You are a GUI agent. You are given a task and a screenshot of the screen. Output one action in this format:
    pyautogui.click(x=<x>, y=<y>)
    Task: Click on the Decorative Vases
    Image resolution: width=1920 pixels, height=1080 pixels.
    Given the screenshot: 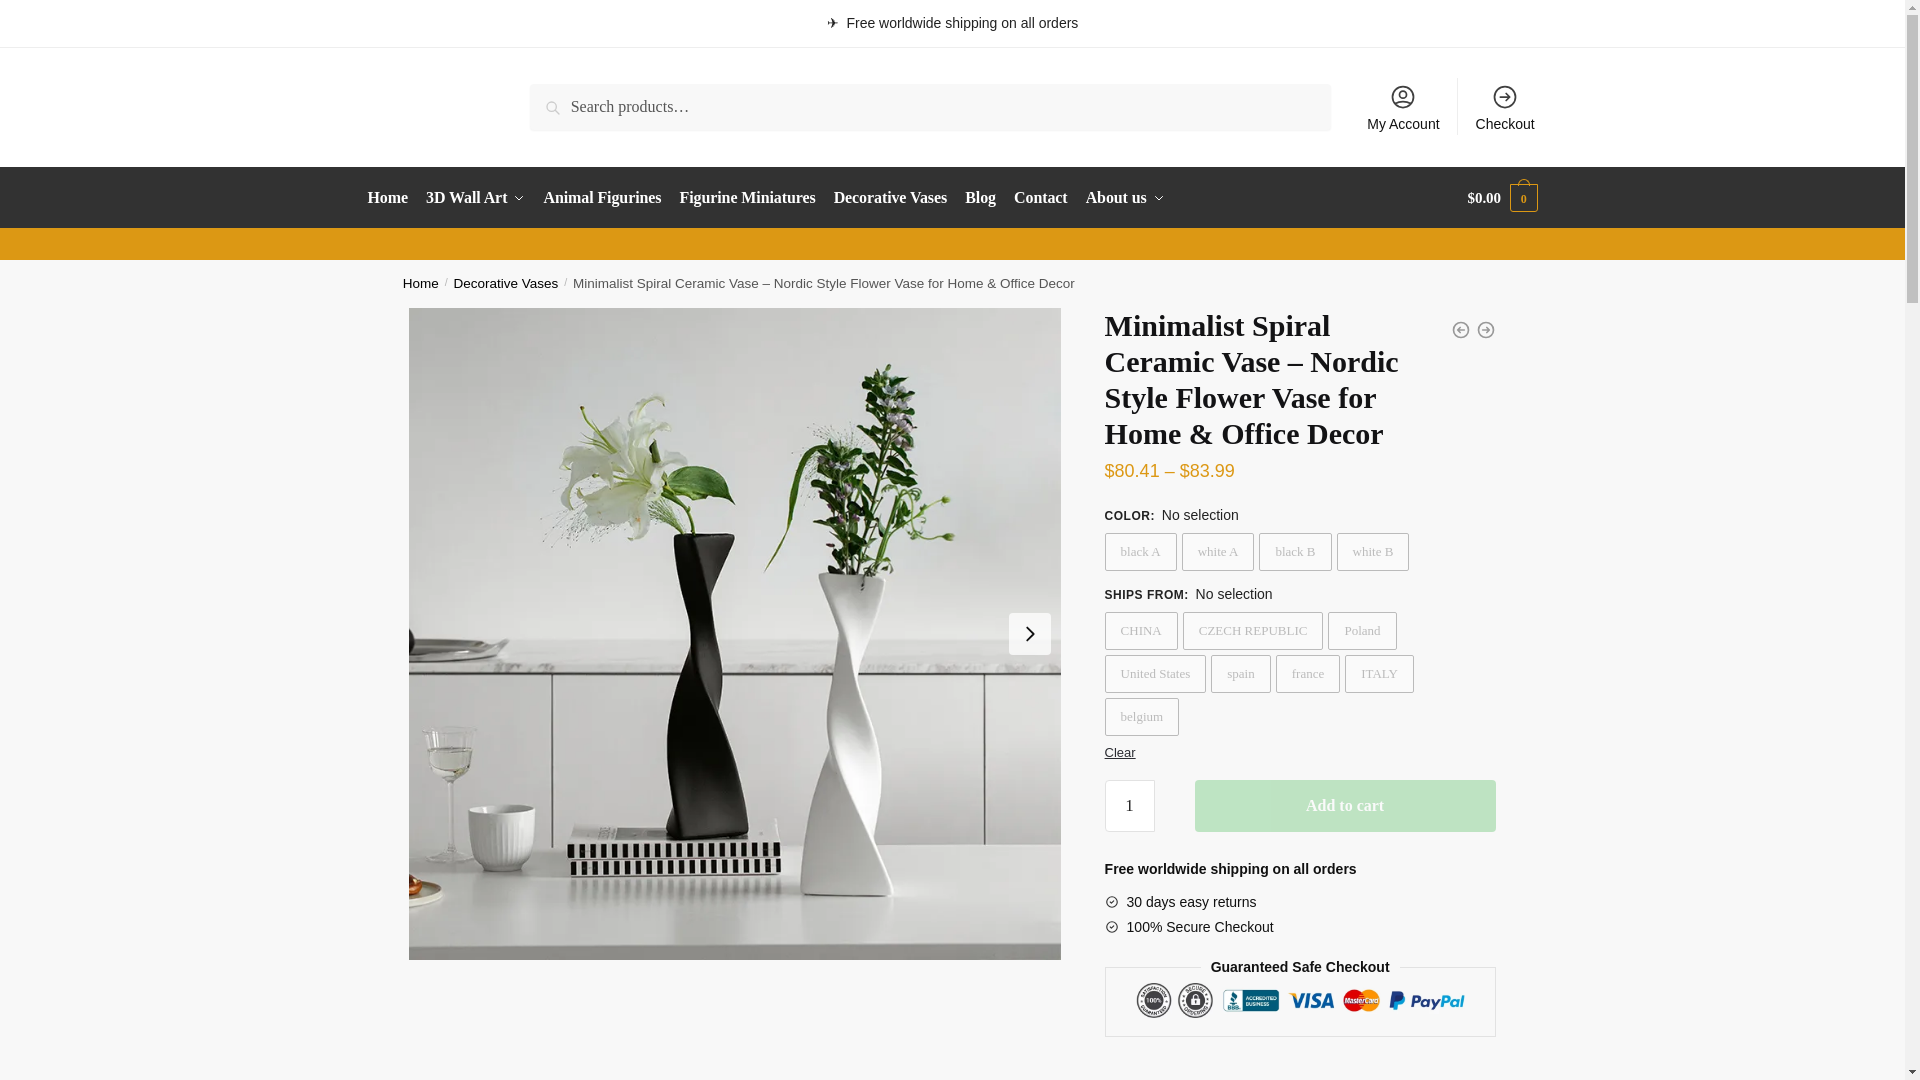 What is the action you would take?
    pyautogui.click(x=890, y=198)
    